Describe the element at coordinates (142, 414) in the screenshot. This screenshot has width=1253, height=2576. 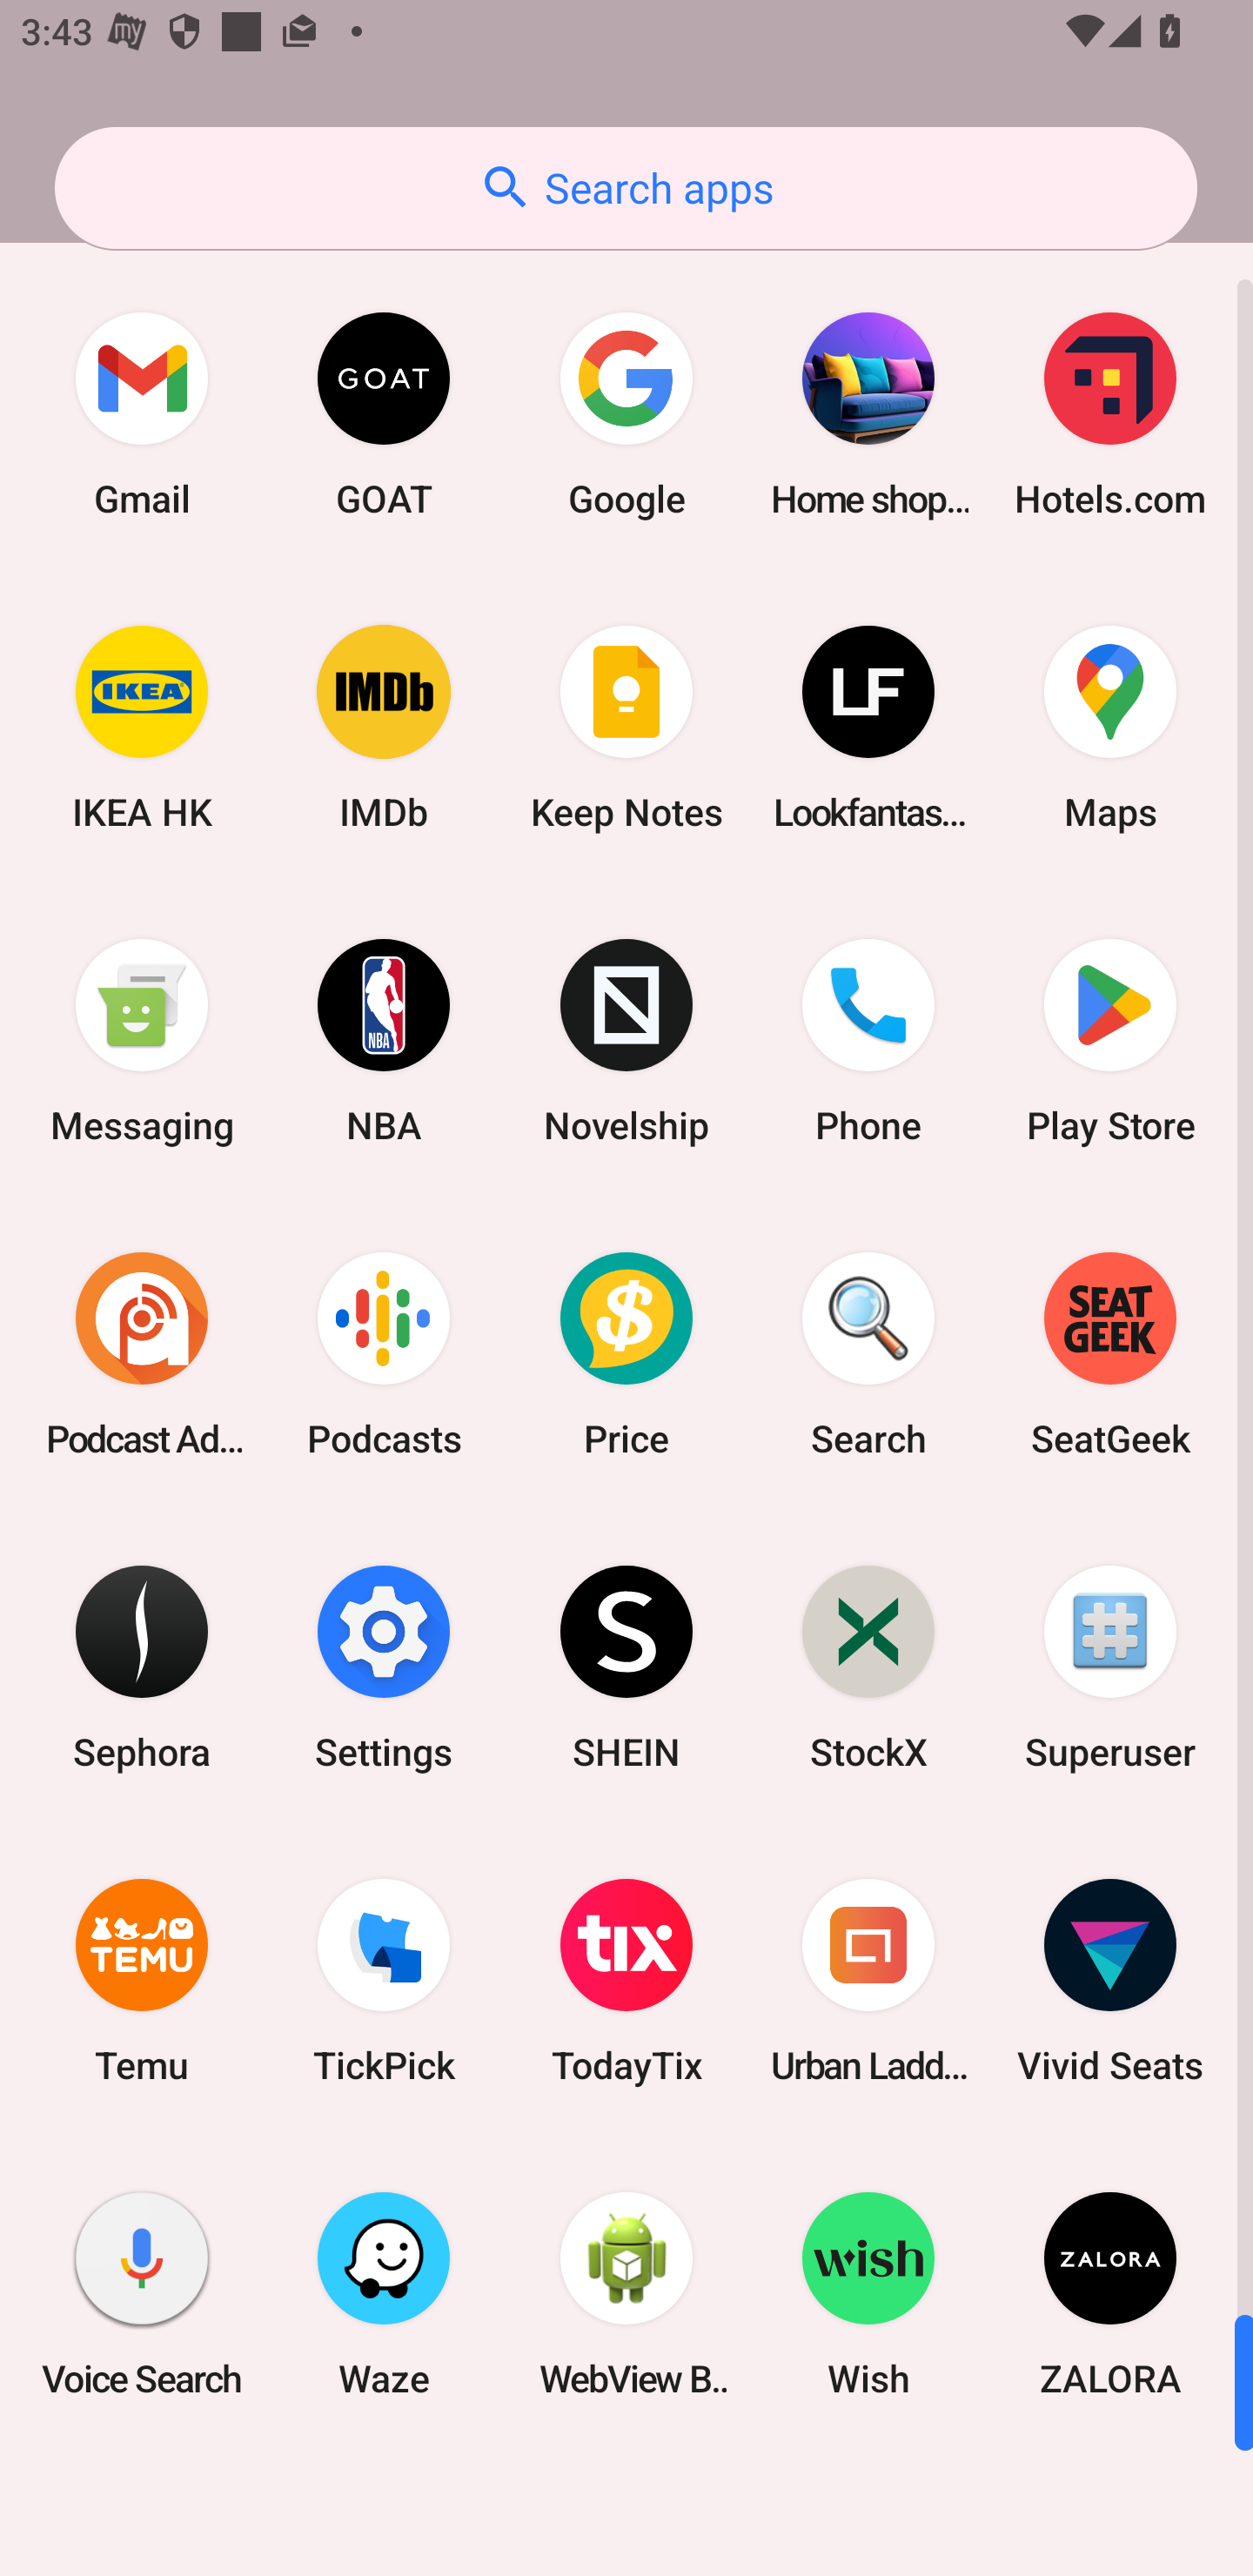
I see `Gmail` at that location.